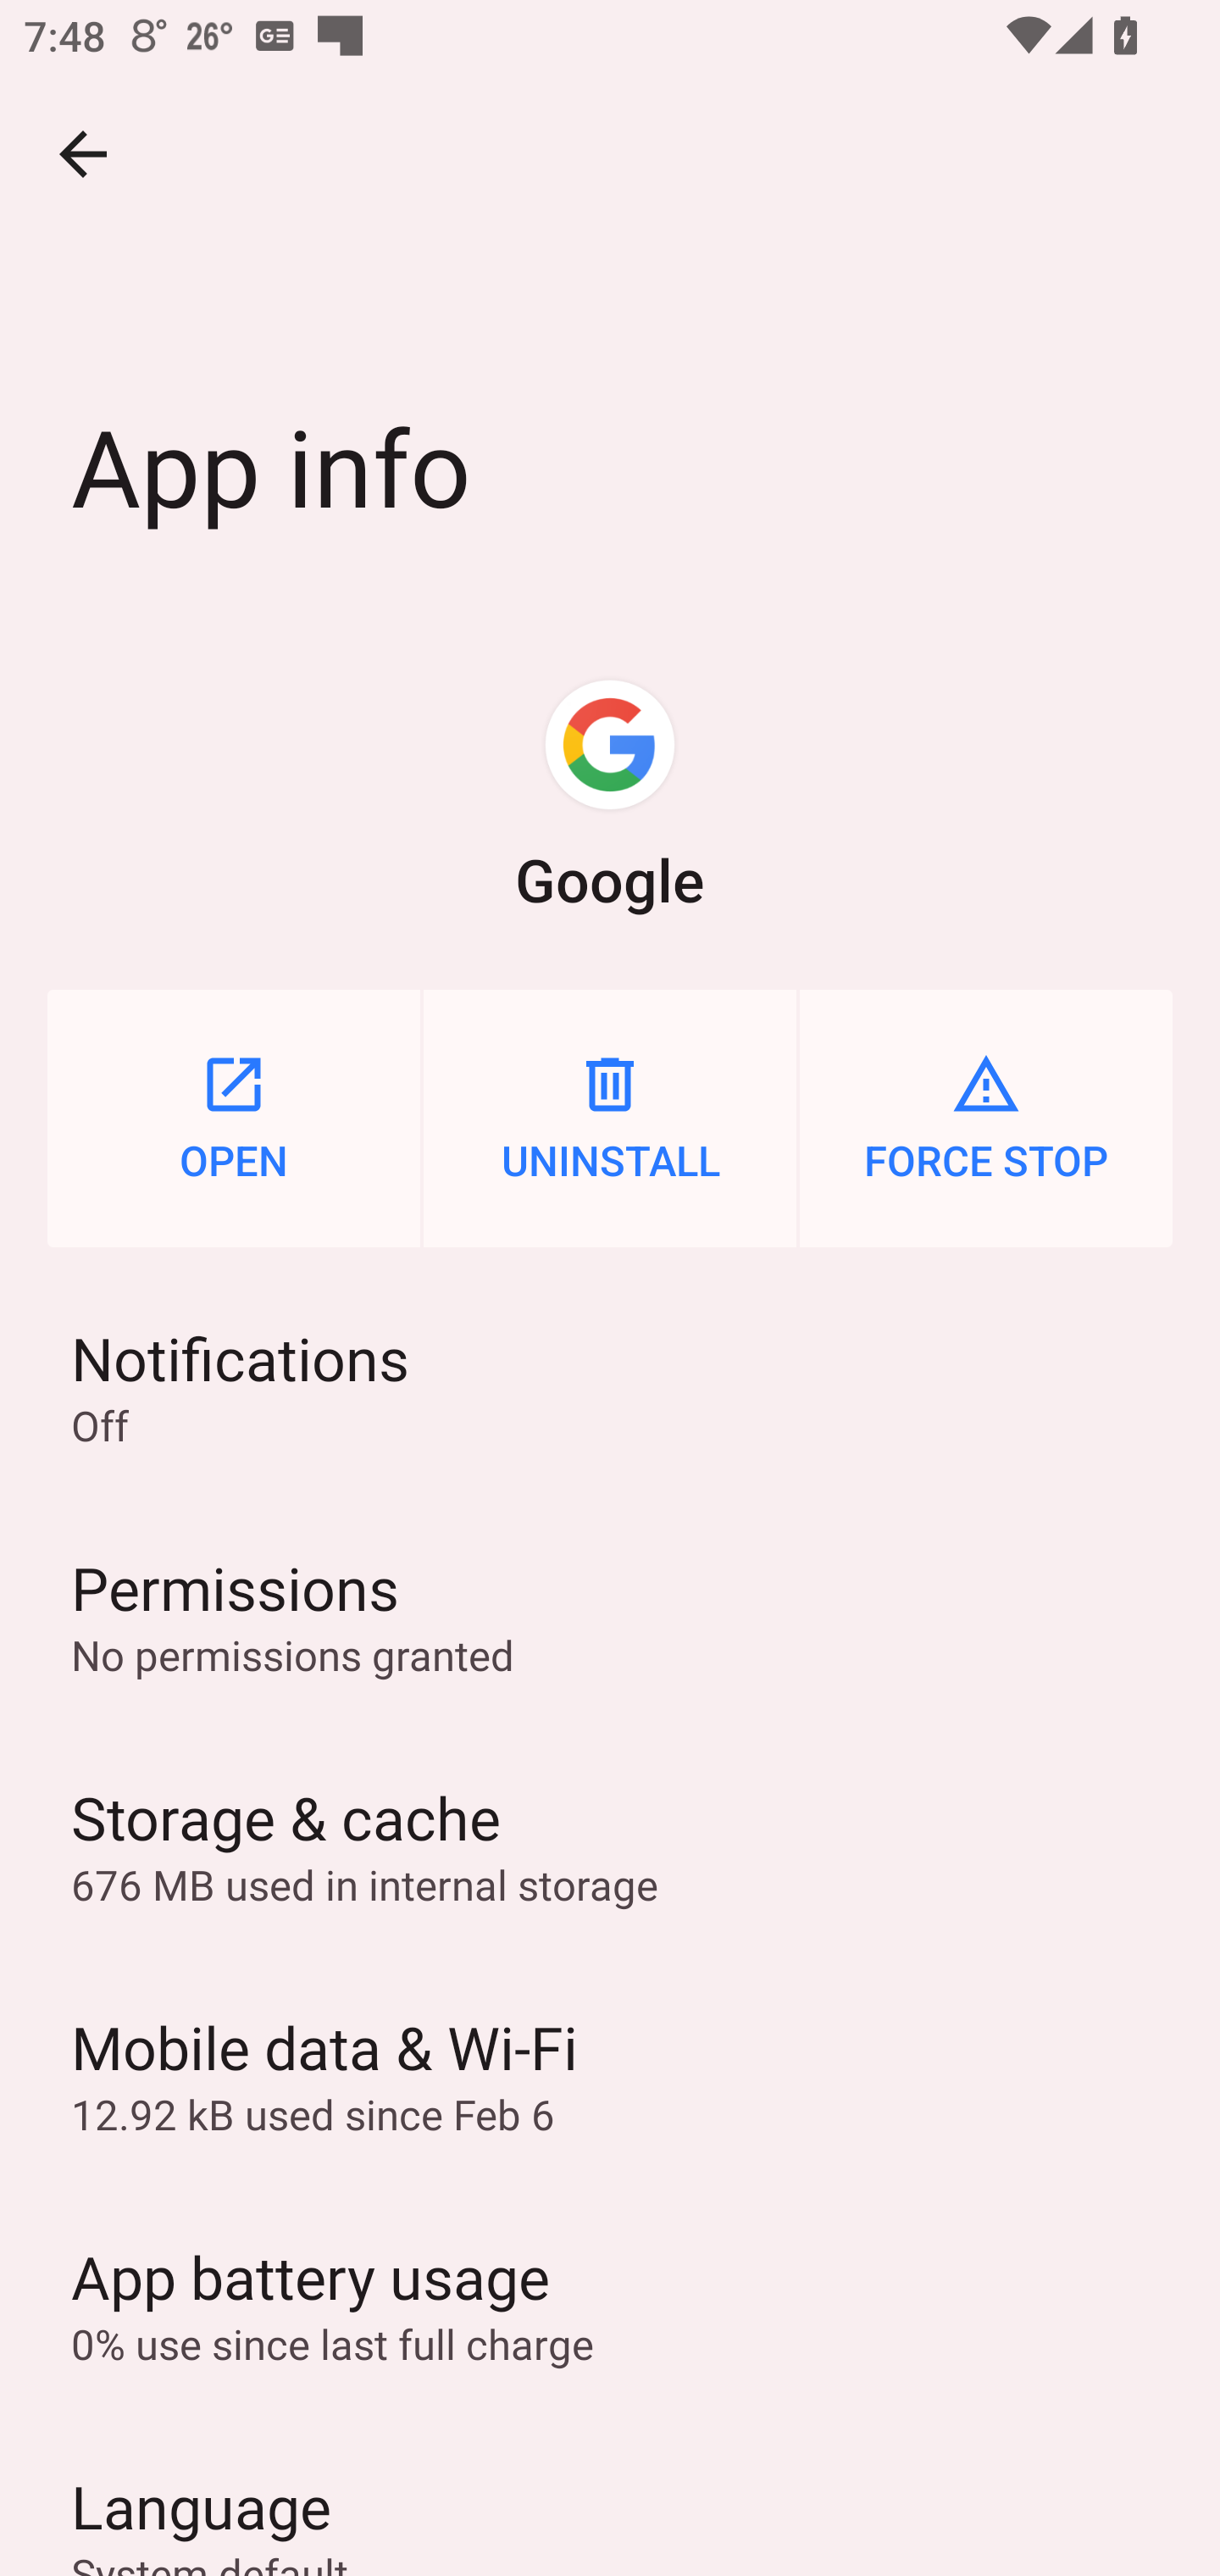 This screenshot has height=2576, width=1220. What do you see at coordinates (610, 1118) in the screenshot?
I see `UNINSTALL` at bounding box center [610, 1118].